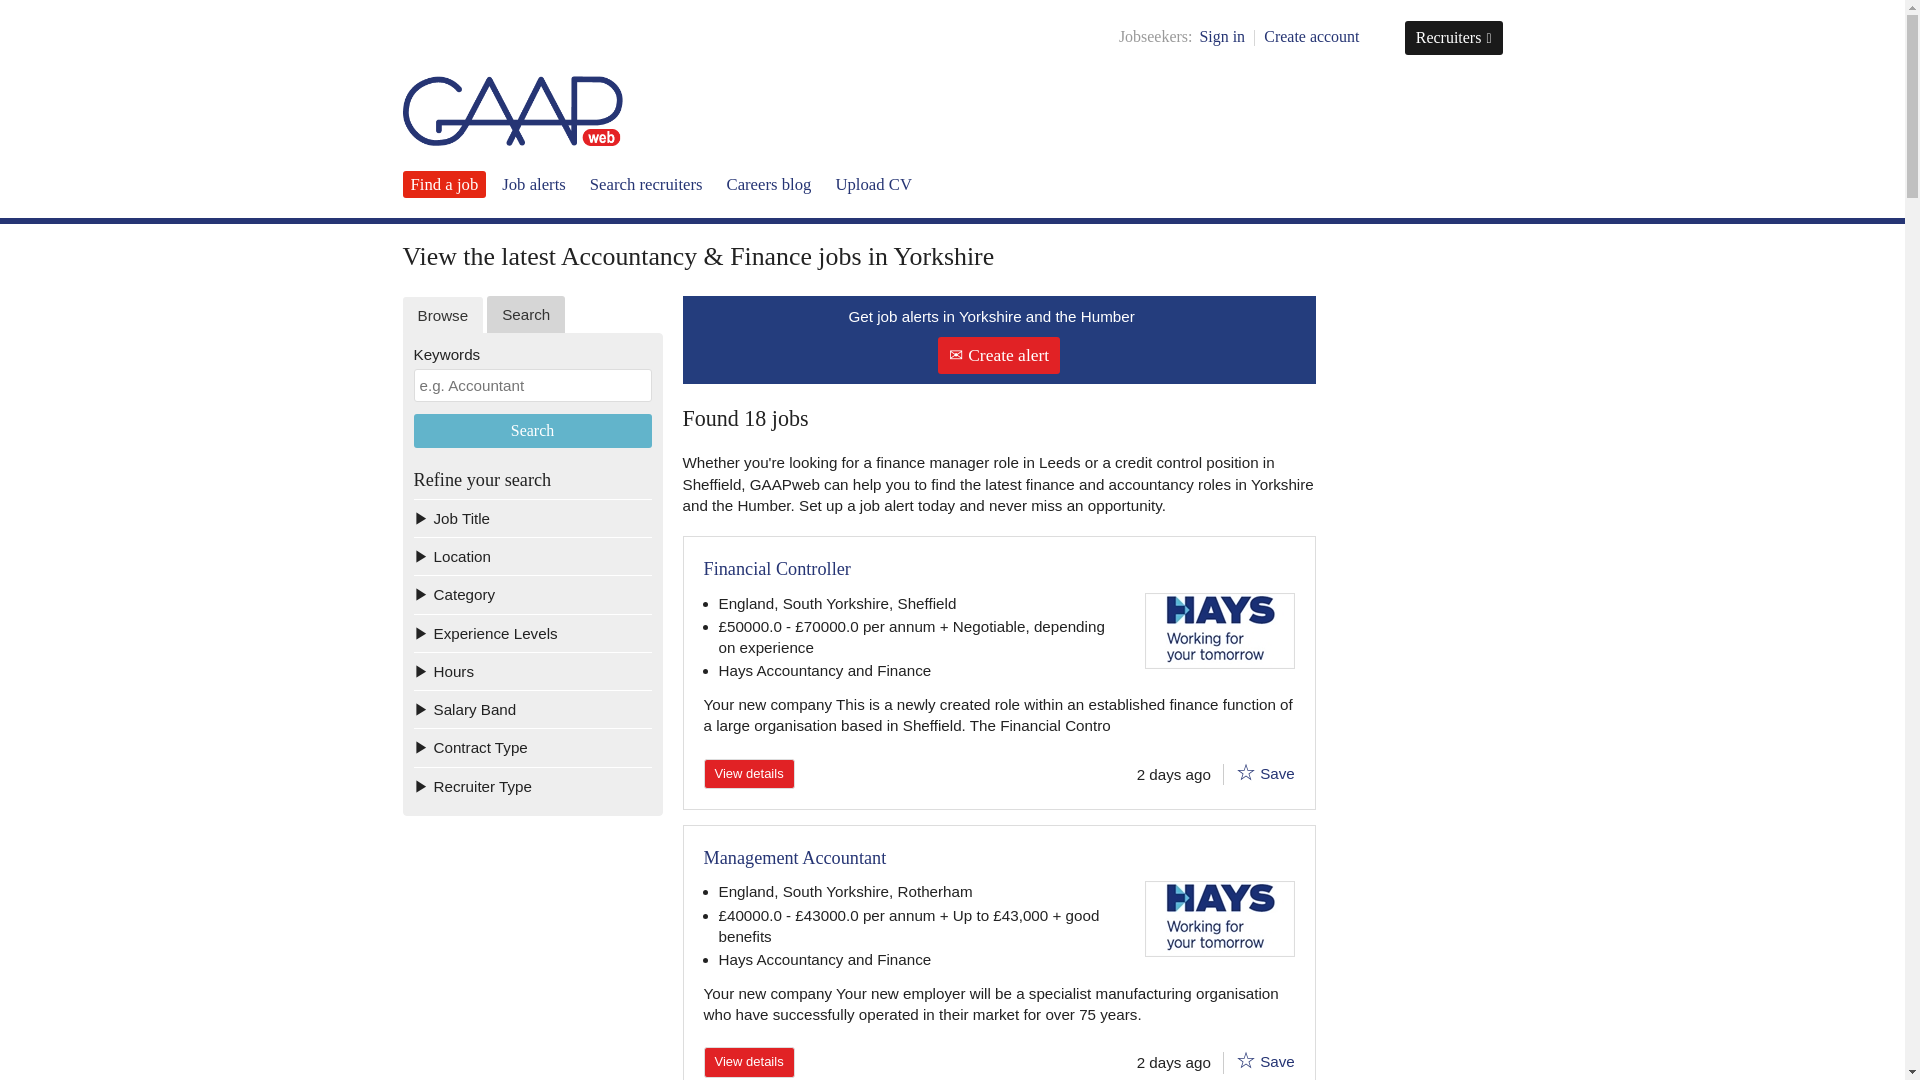 The width and height of the screenshot is (1920, 1080). Describe the element at coordinates (534, 184) in the screenshot. I see `Job alerts` at that location.